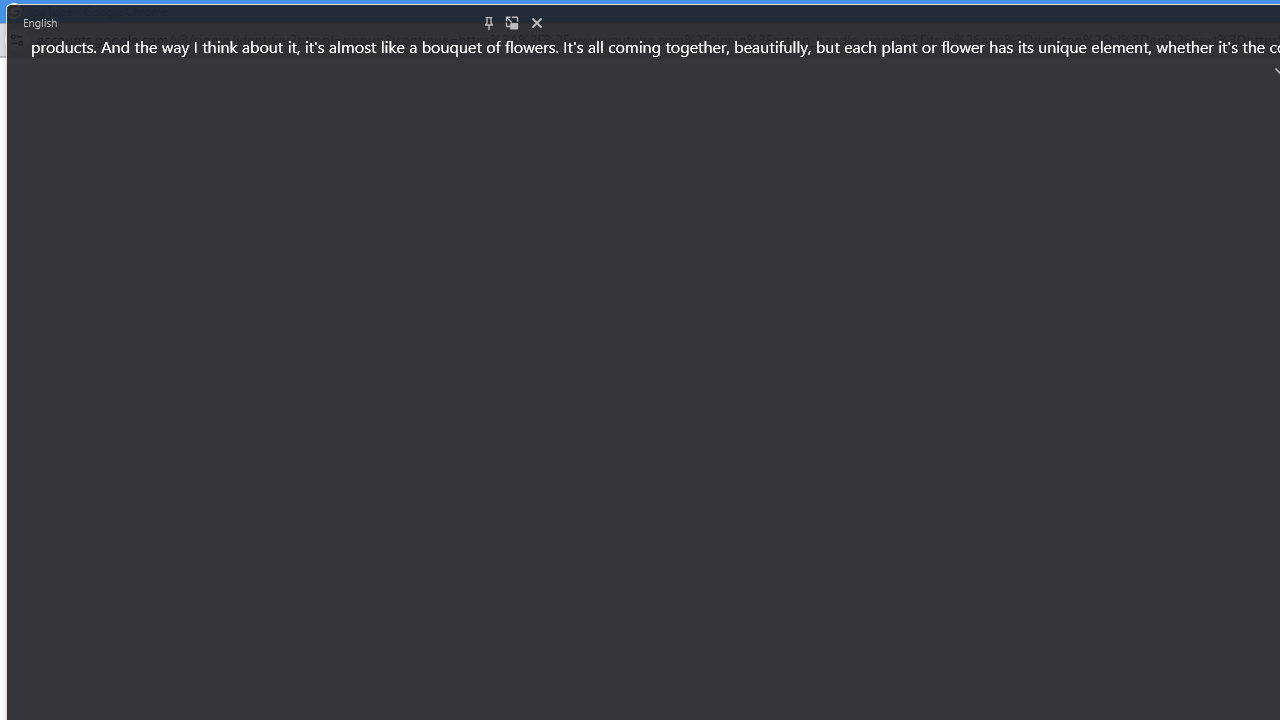 The height and width of the screenshot is (720, 1280). Describe the element at coordinates (488, 22) in the screenshot. I see `Pin` at that location.